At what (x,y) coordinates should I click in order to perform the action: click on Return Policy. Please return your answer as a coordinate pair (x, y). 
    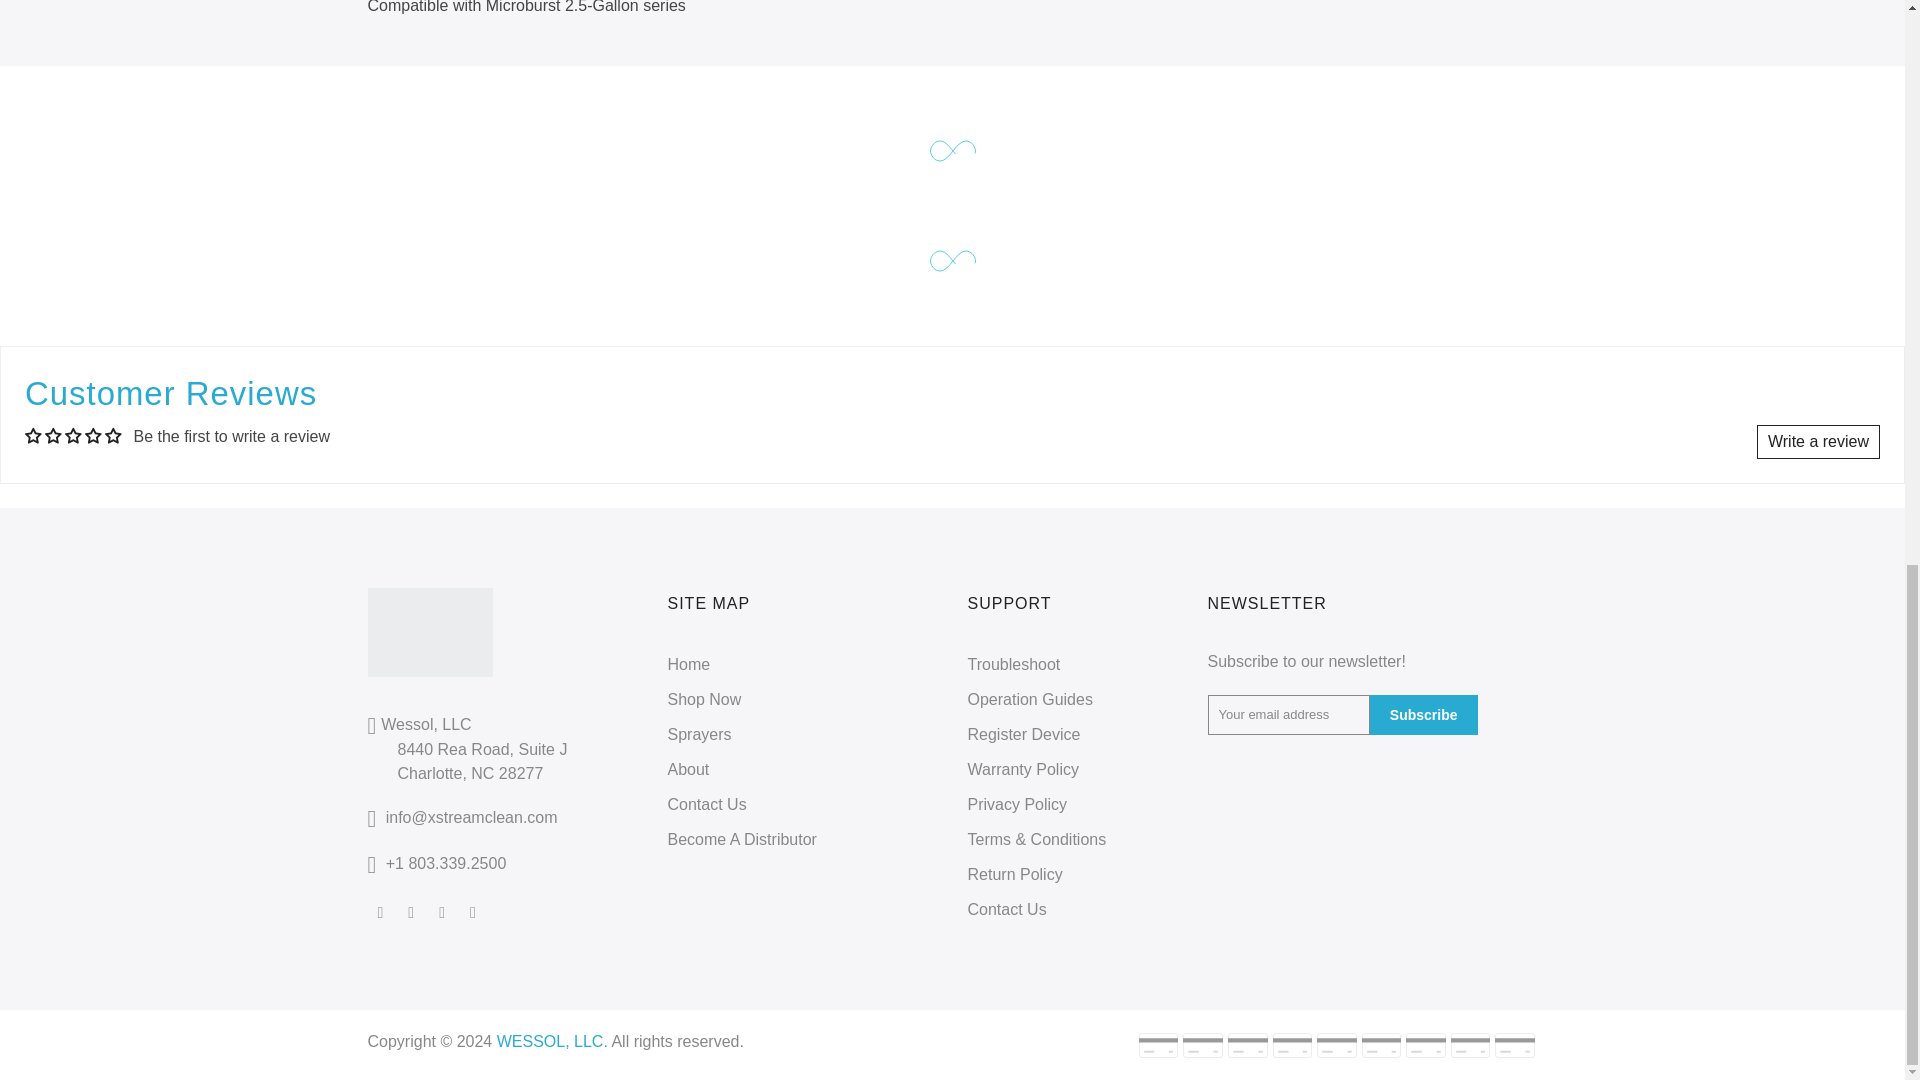
    Looking at the image, I should click on (1015, 874).